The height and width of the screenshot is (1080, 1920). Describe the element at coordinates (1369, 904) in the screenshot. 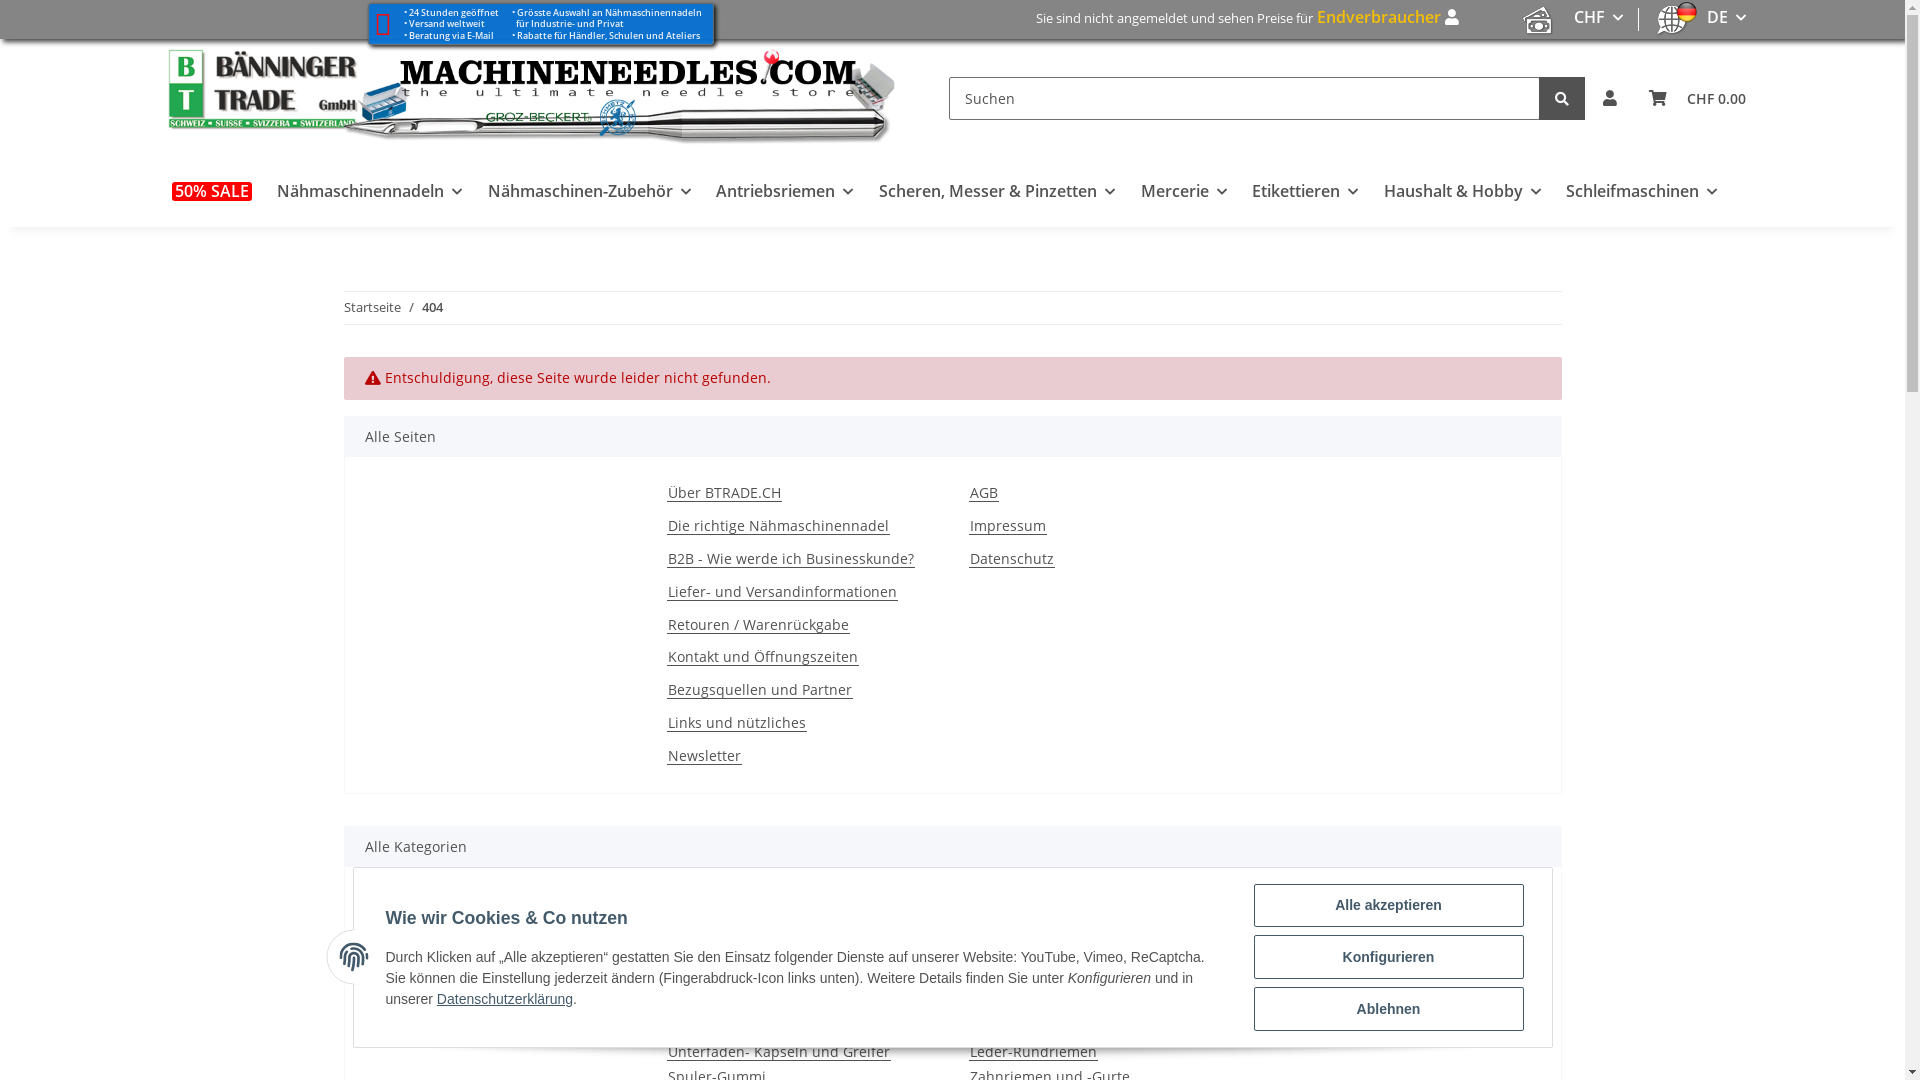

I see `Scheren, Messer & Pinzetten` at that location.